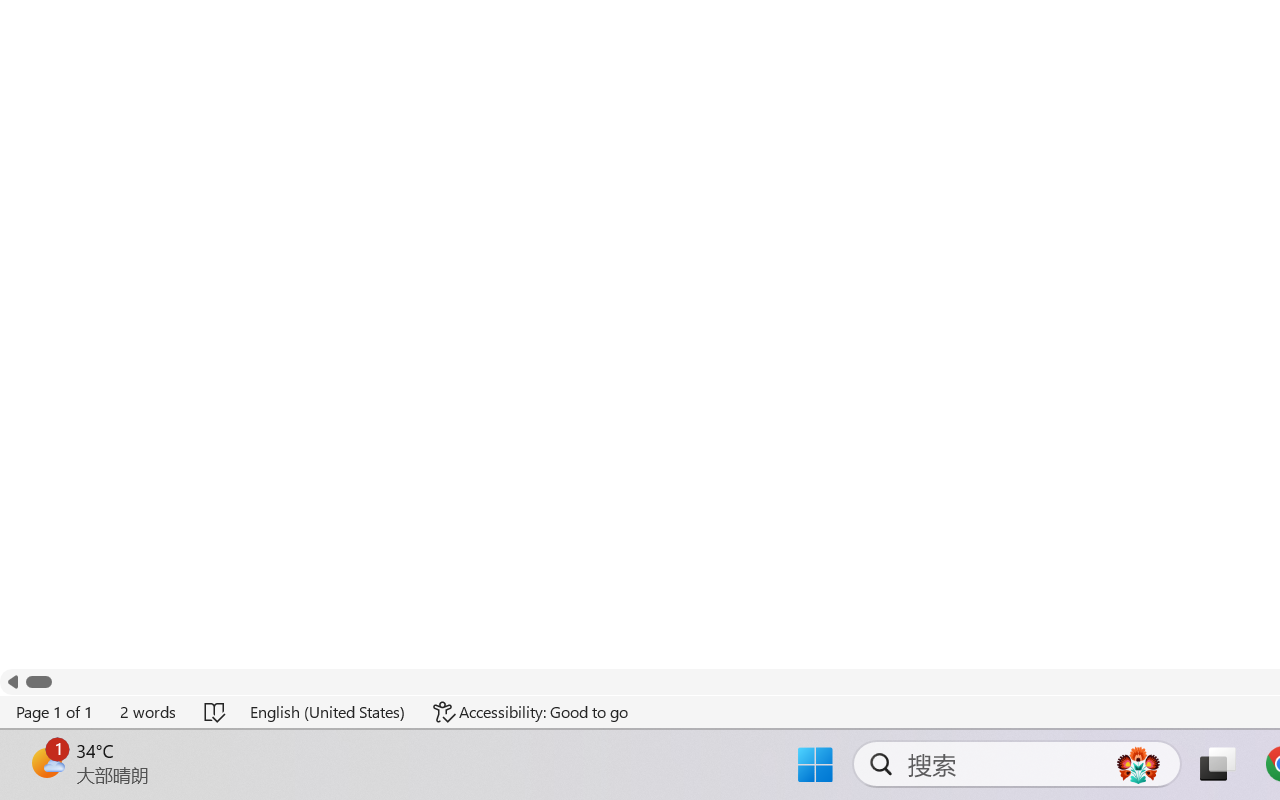 Image resolution: width=1280 pixels, height=800 pixels. What do you see at coordinates (55, 712) in the screenshot?
I see `Page Number Page 1 of 1` at bounding box center [55, 712].